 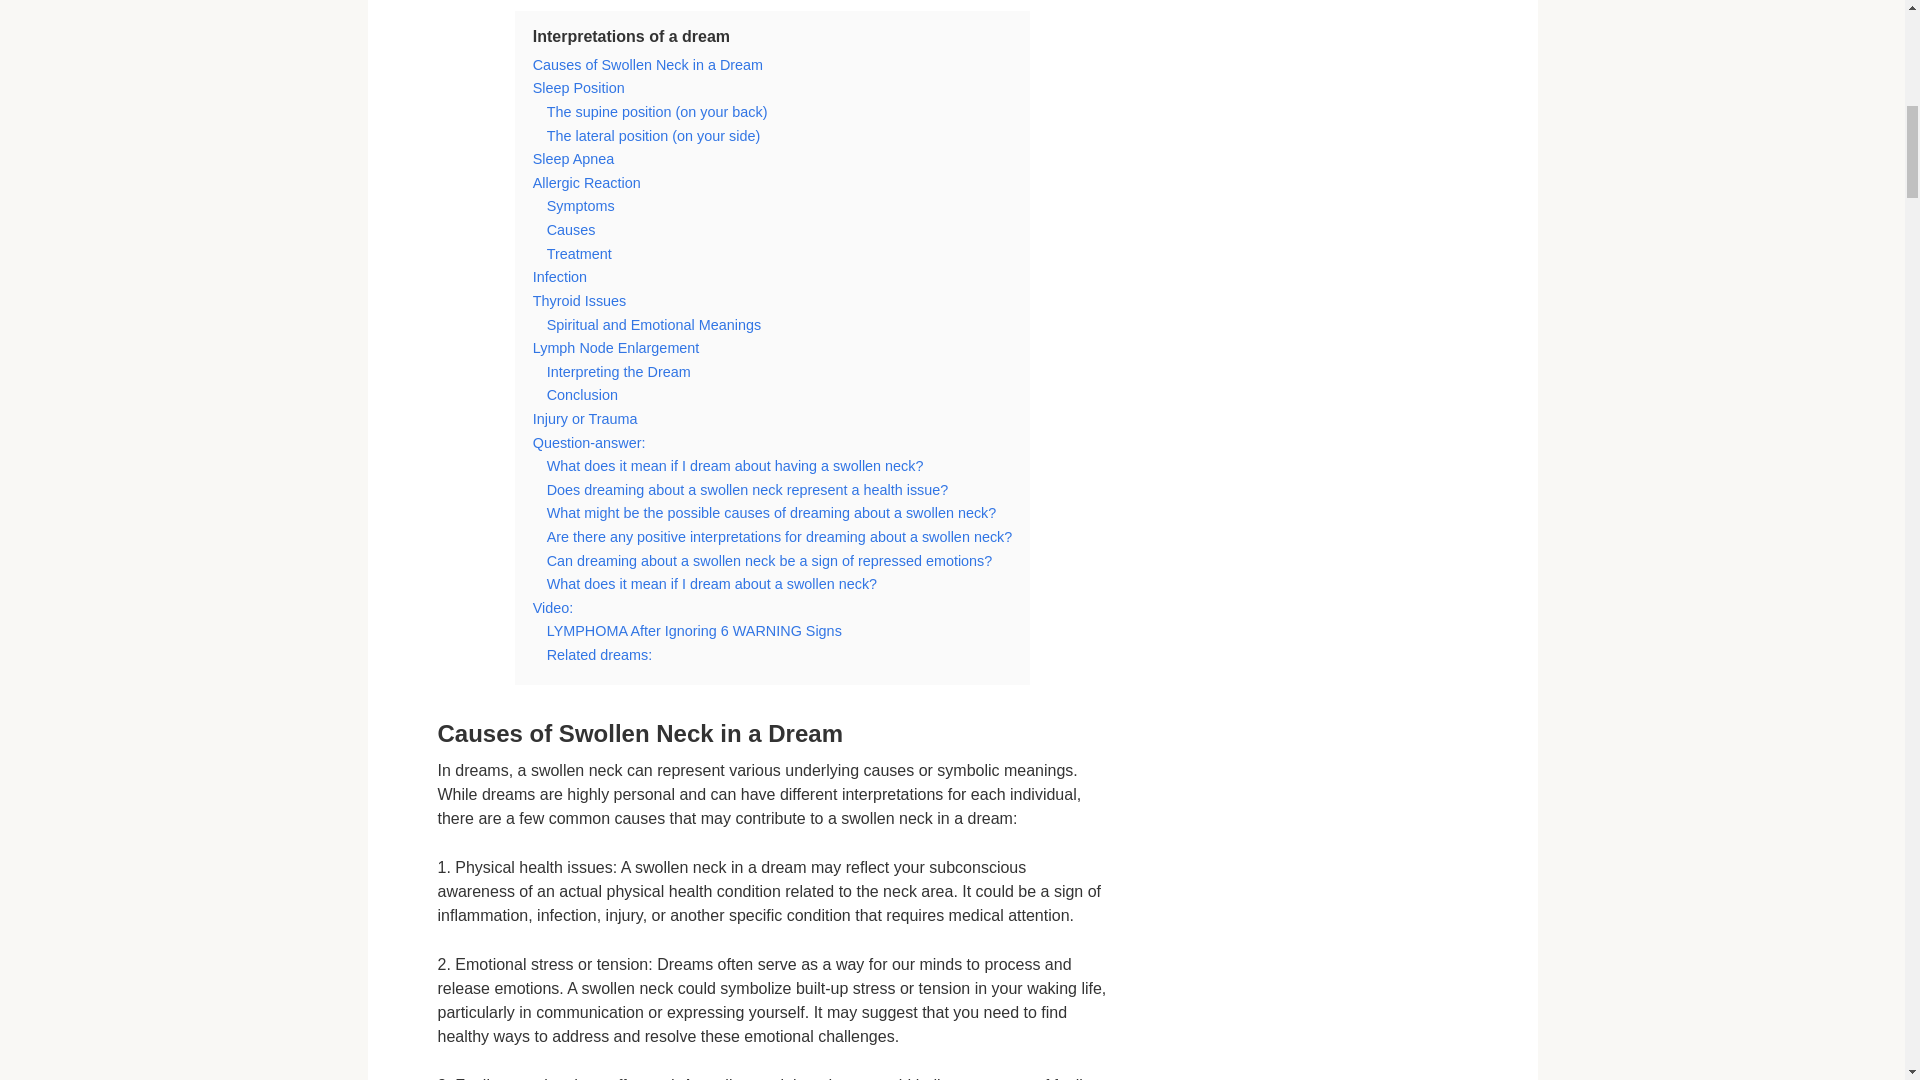 What do you see at coordinates (587, 182) in the screenshot?
I see `Allergic Reaction` at bounding box center [587, 182].